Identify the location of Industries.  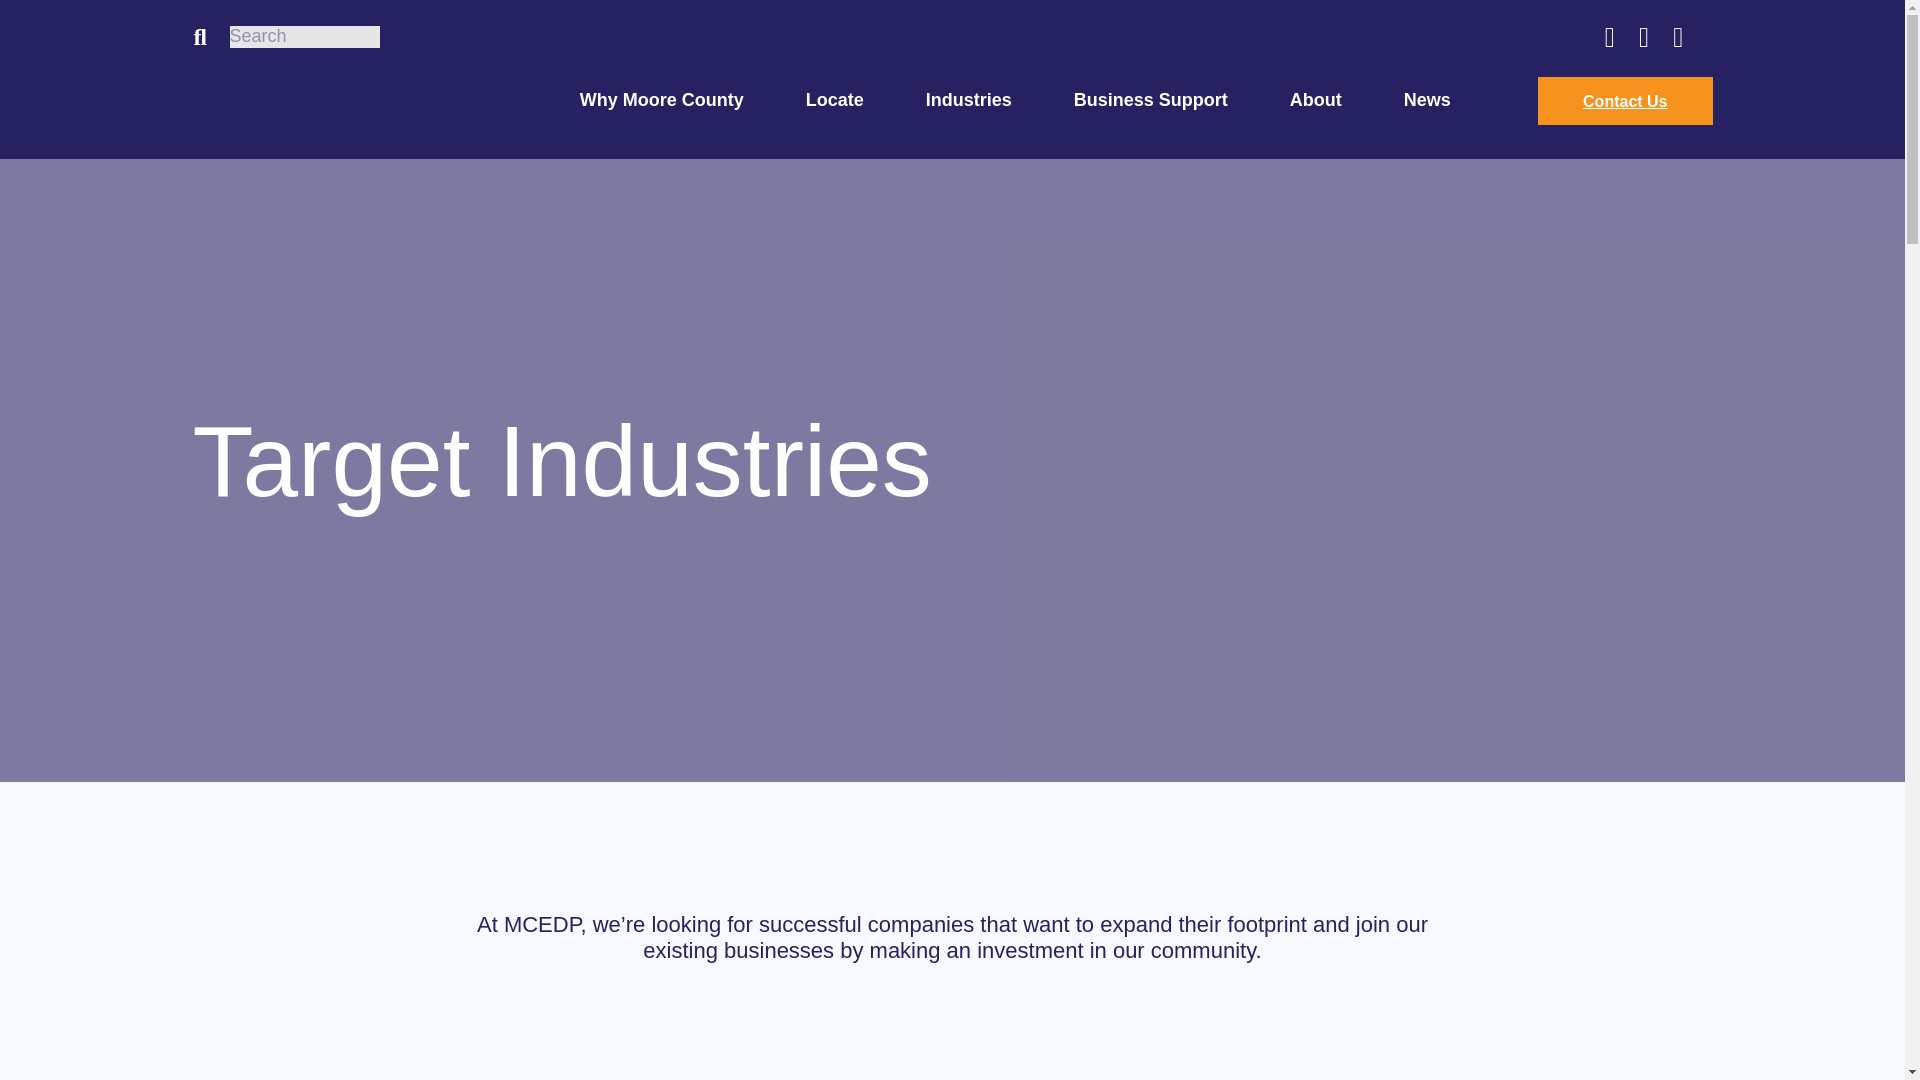
(968, 100).